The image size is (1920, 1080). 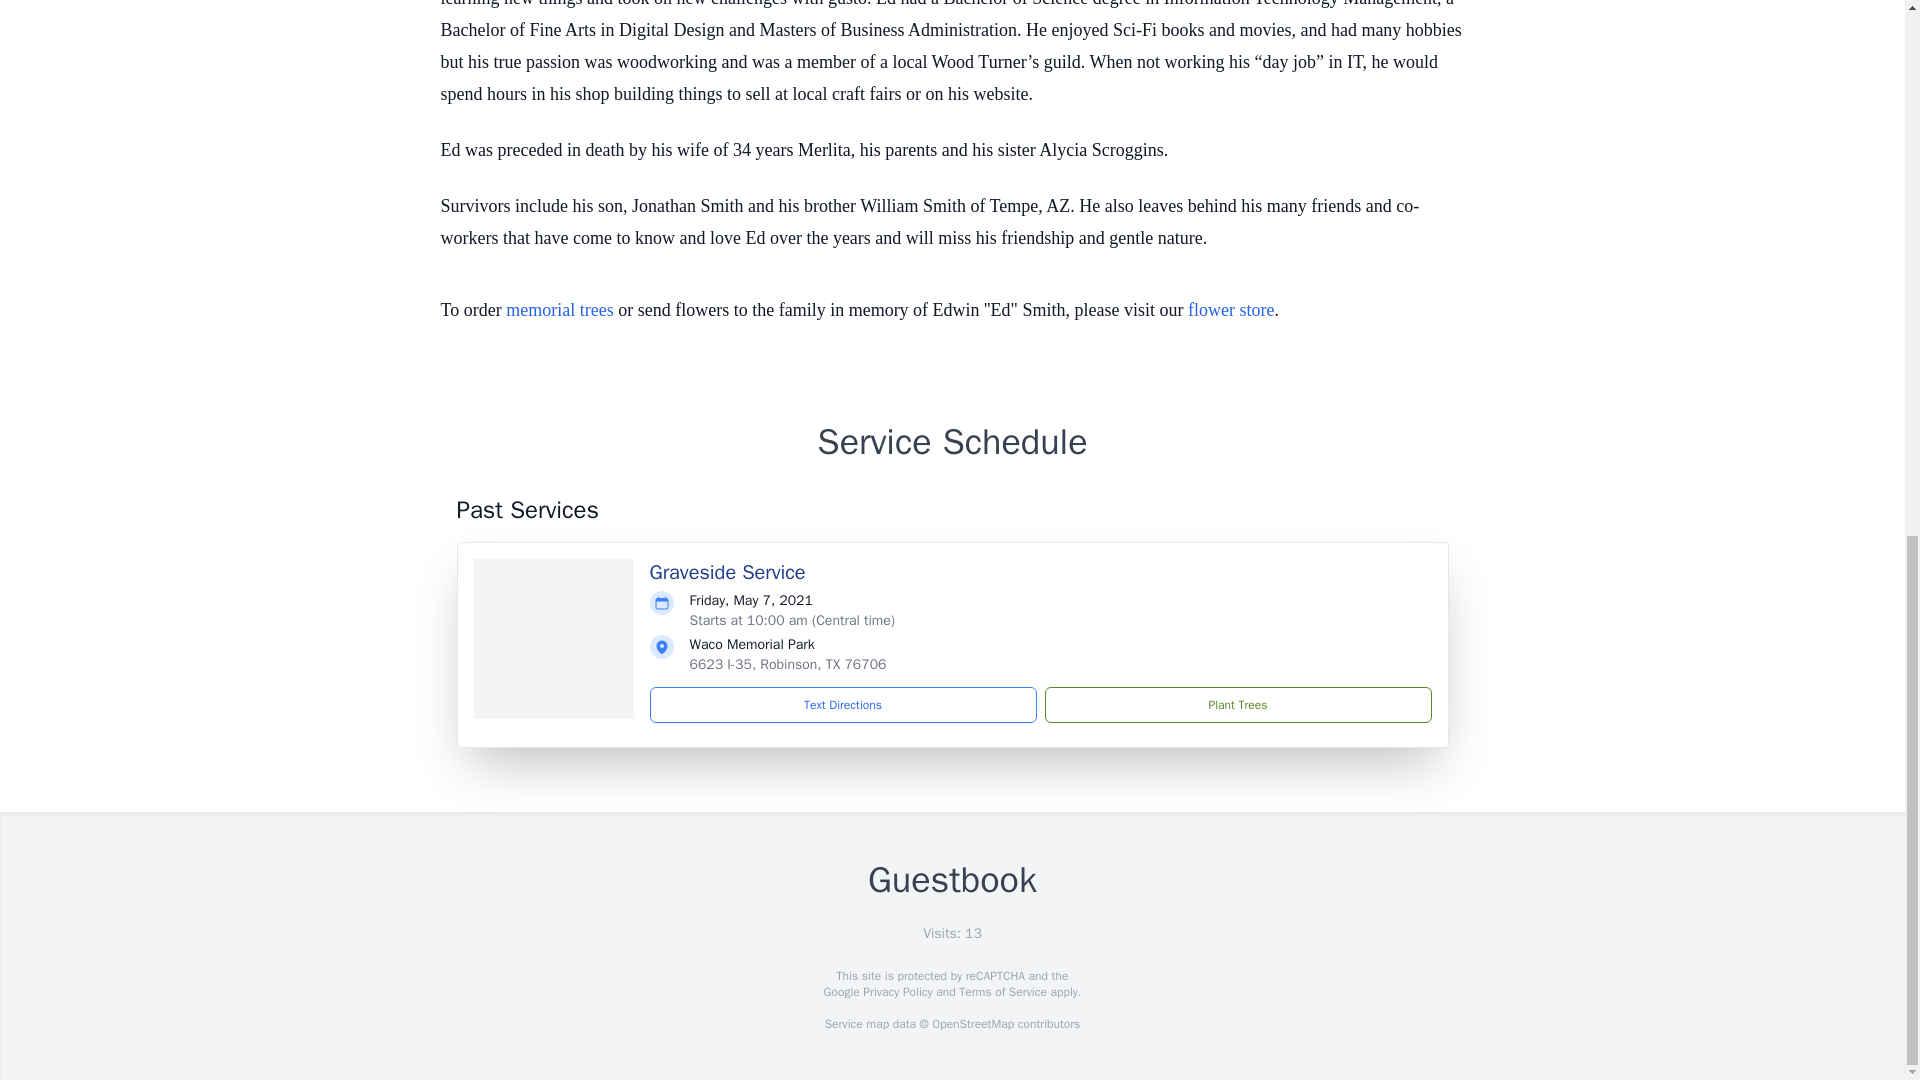 I want to click on 6623 I-35, Robinson, TX 76706, so click(x=788, y=664).